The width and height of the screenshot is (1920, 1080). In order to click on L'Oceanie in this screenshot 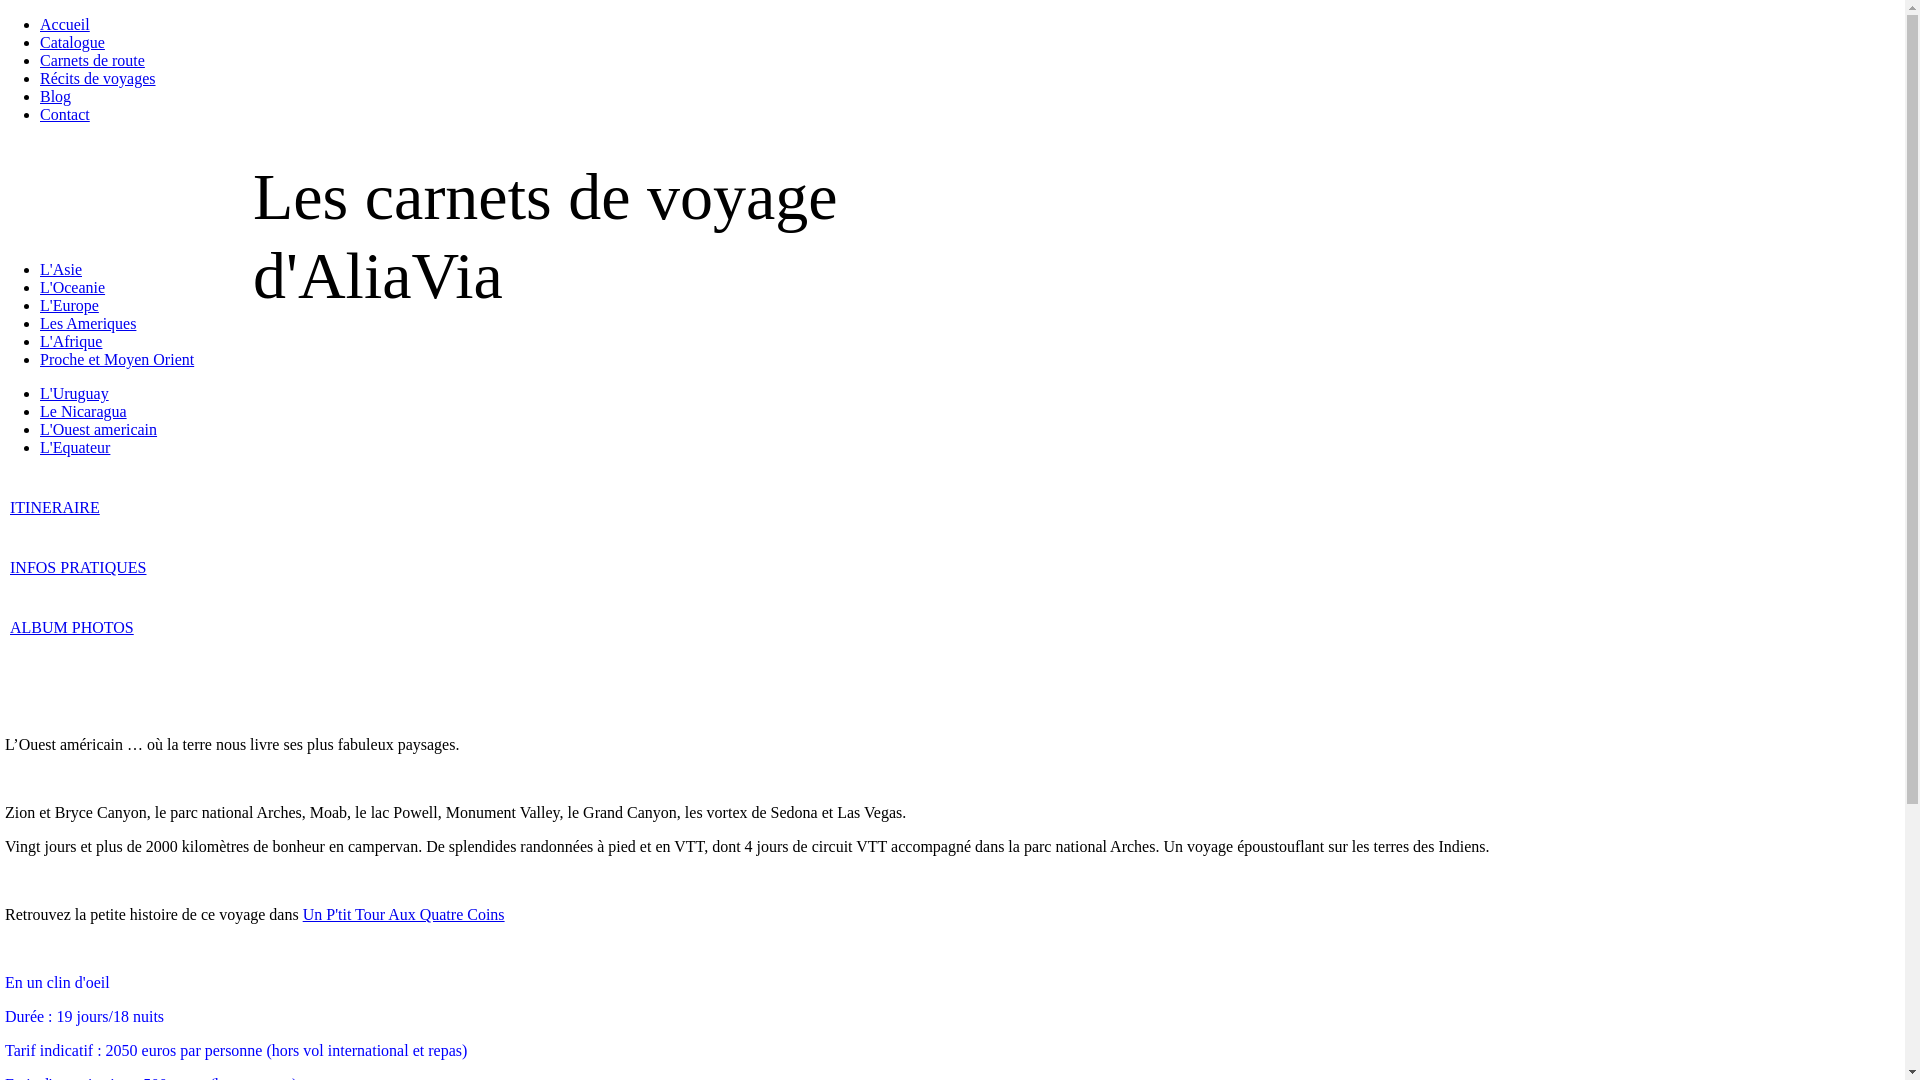, I will do `click(72, 288)`.